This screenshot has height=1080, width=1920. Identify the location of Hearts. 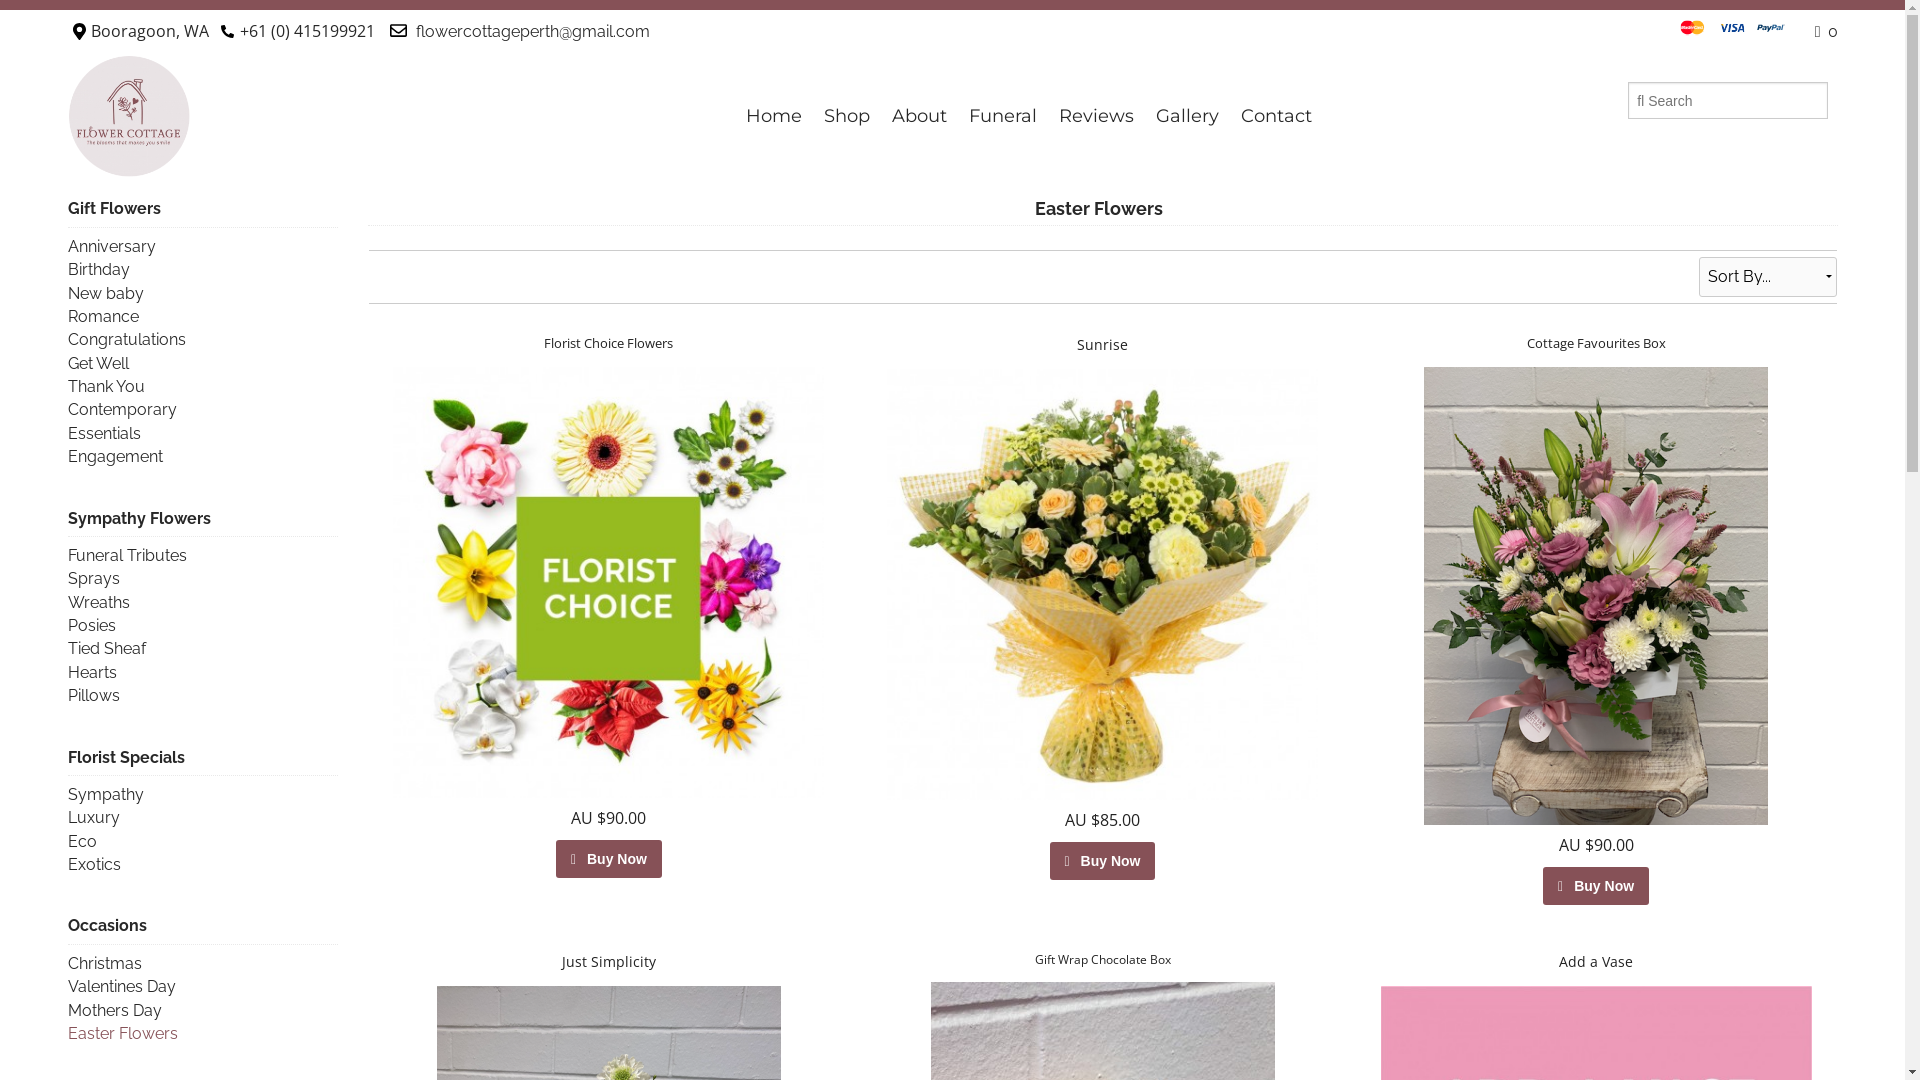
(92, 672).